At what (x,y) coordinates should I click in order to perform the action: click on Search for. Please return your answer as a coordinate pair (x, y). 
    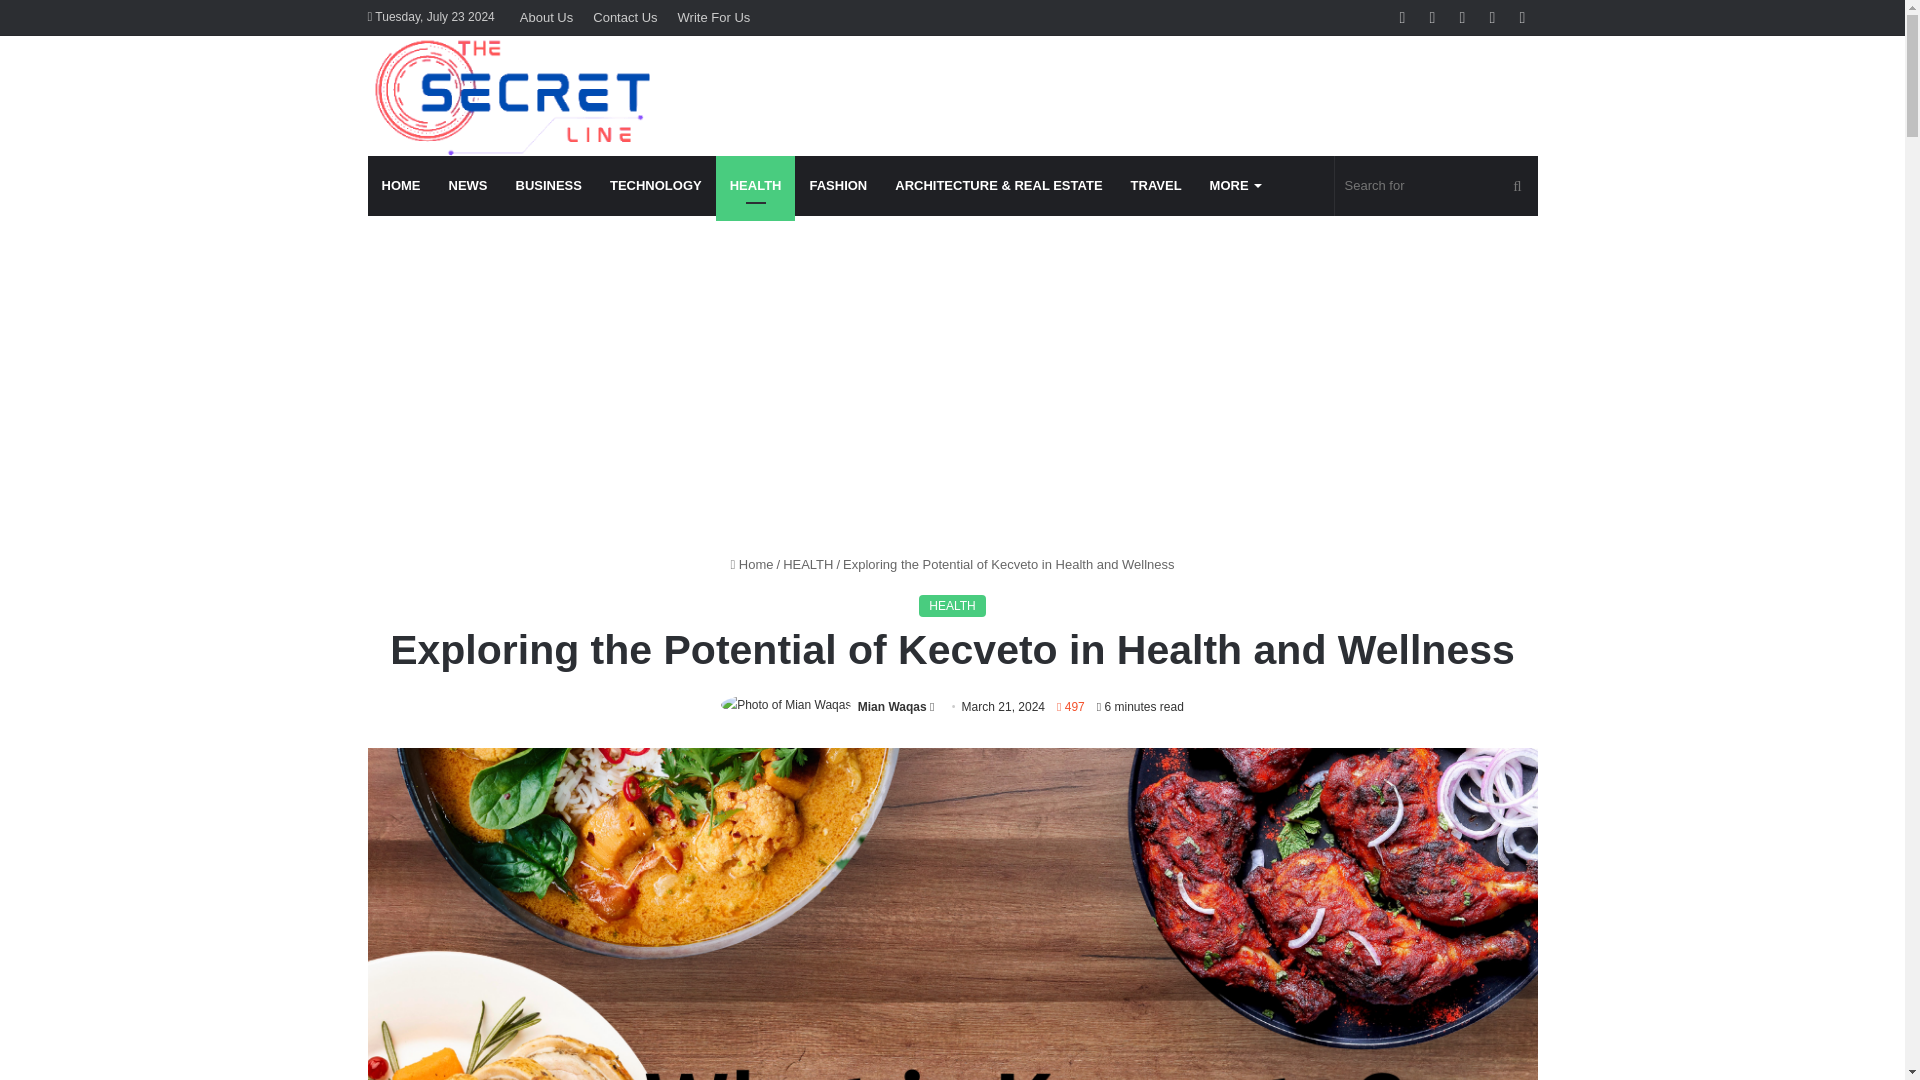
    Looking at the image, I should click on (1436, 186).